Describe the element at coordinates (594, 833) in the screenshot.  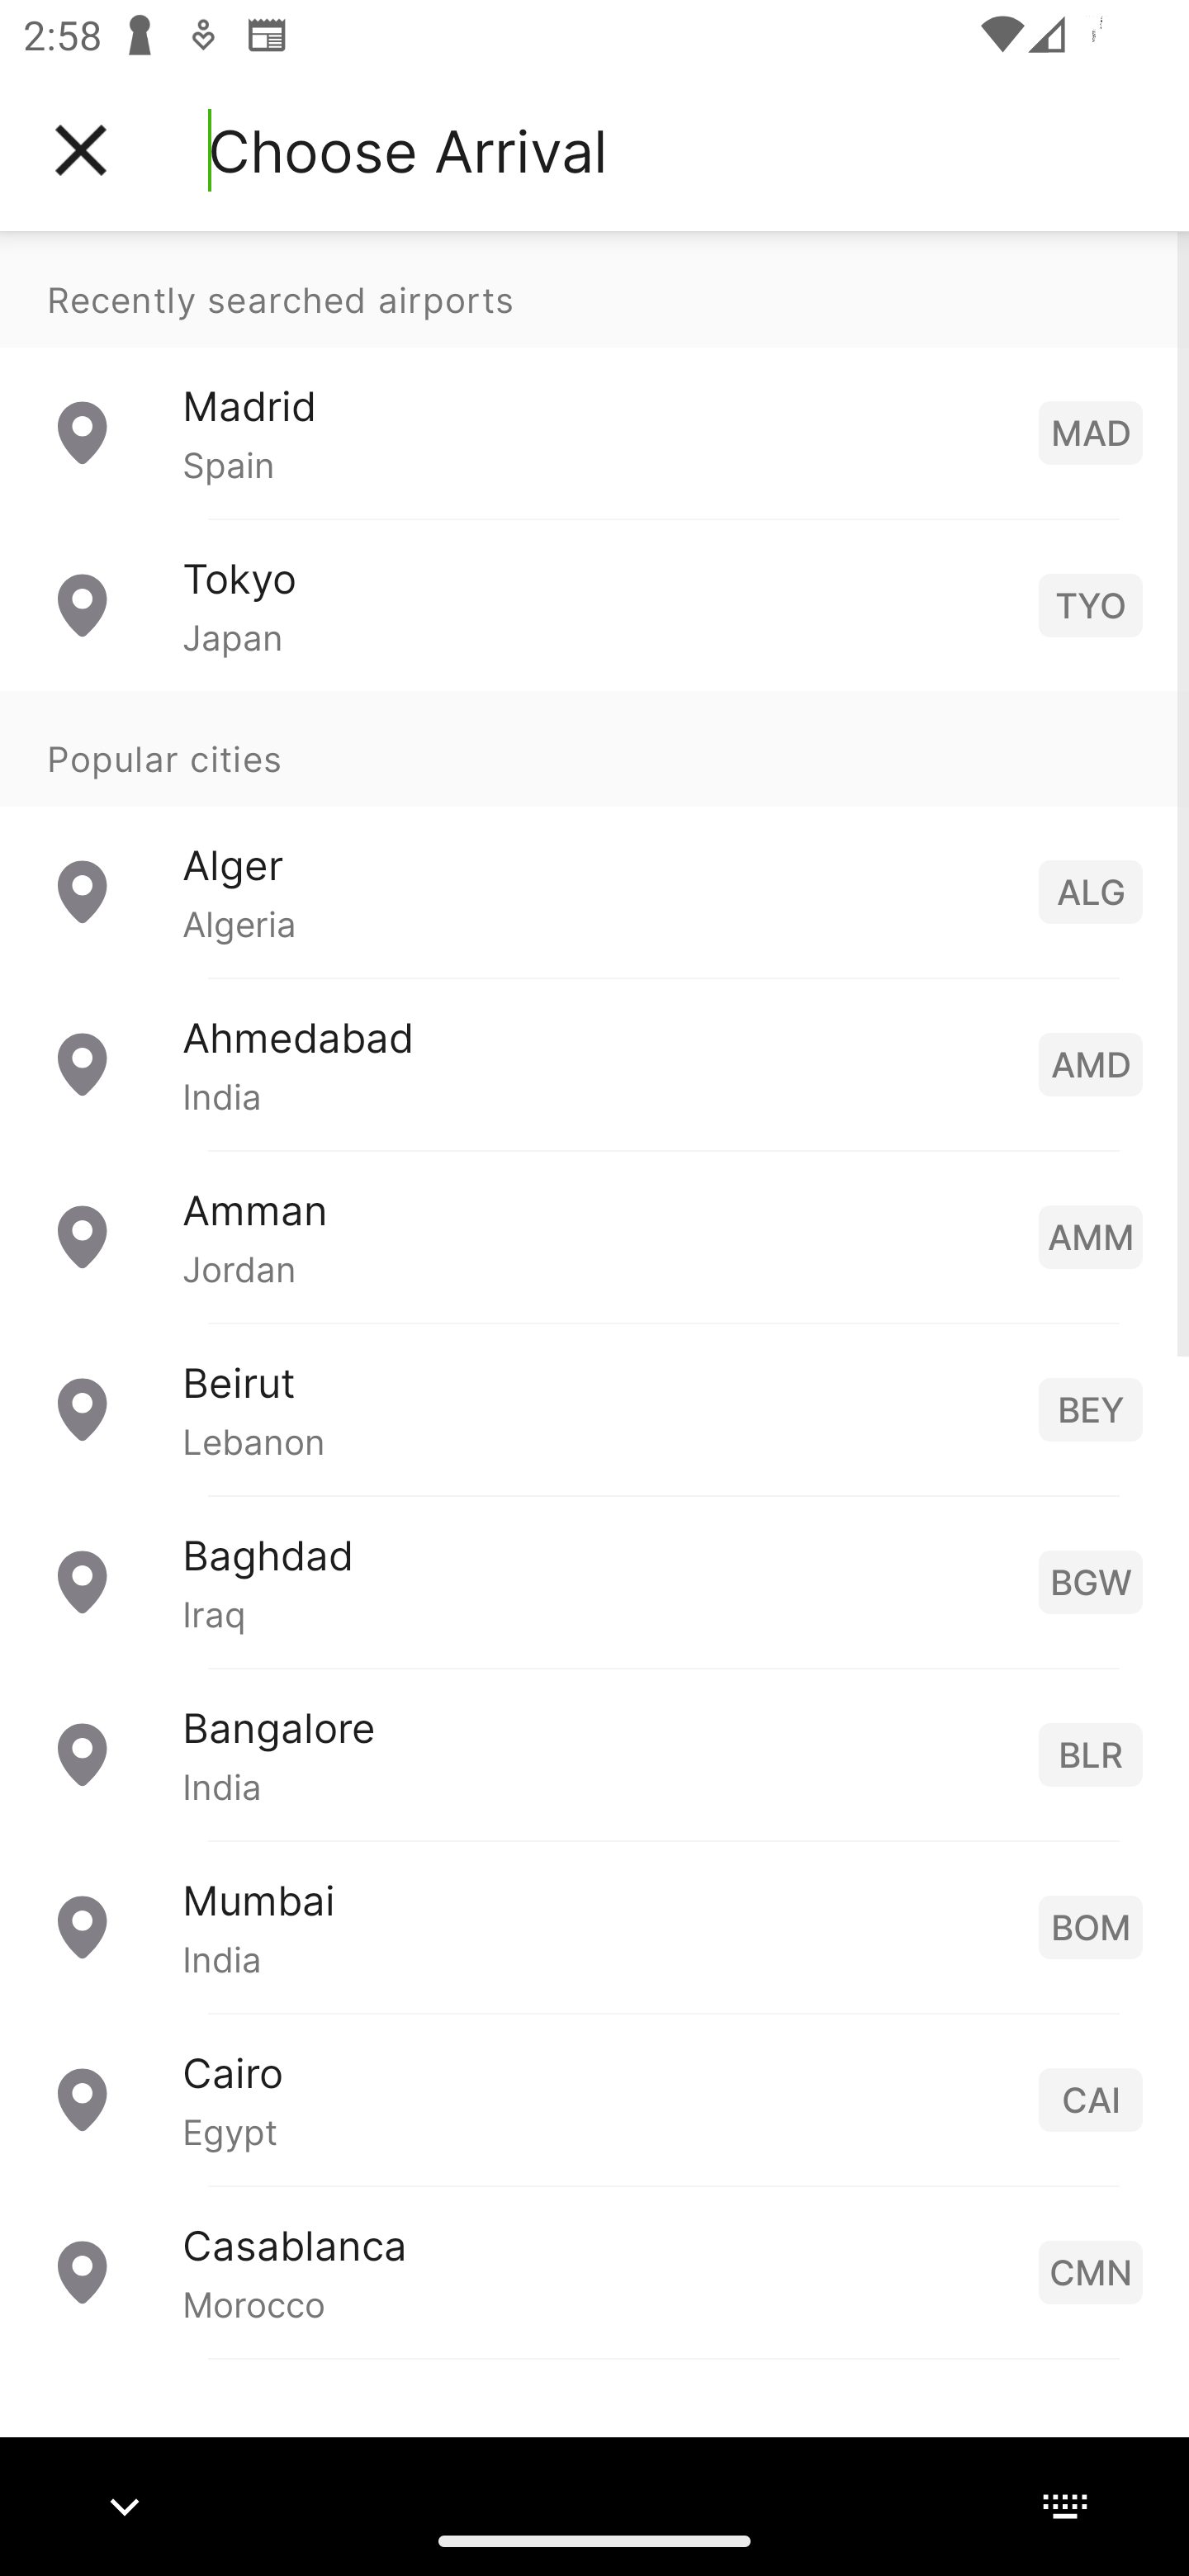
I see `Popular cities Alger Algeria ALG` at that location.